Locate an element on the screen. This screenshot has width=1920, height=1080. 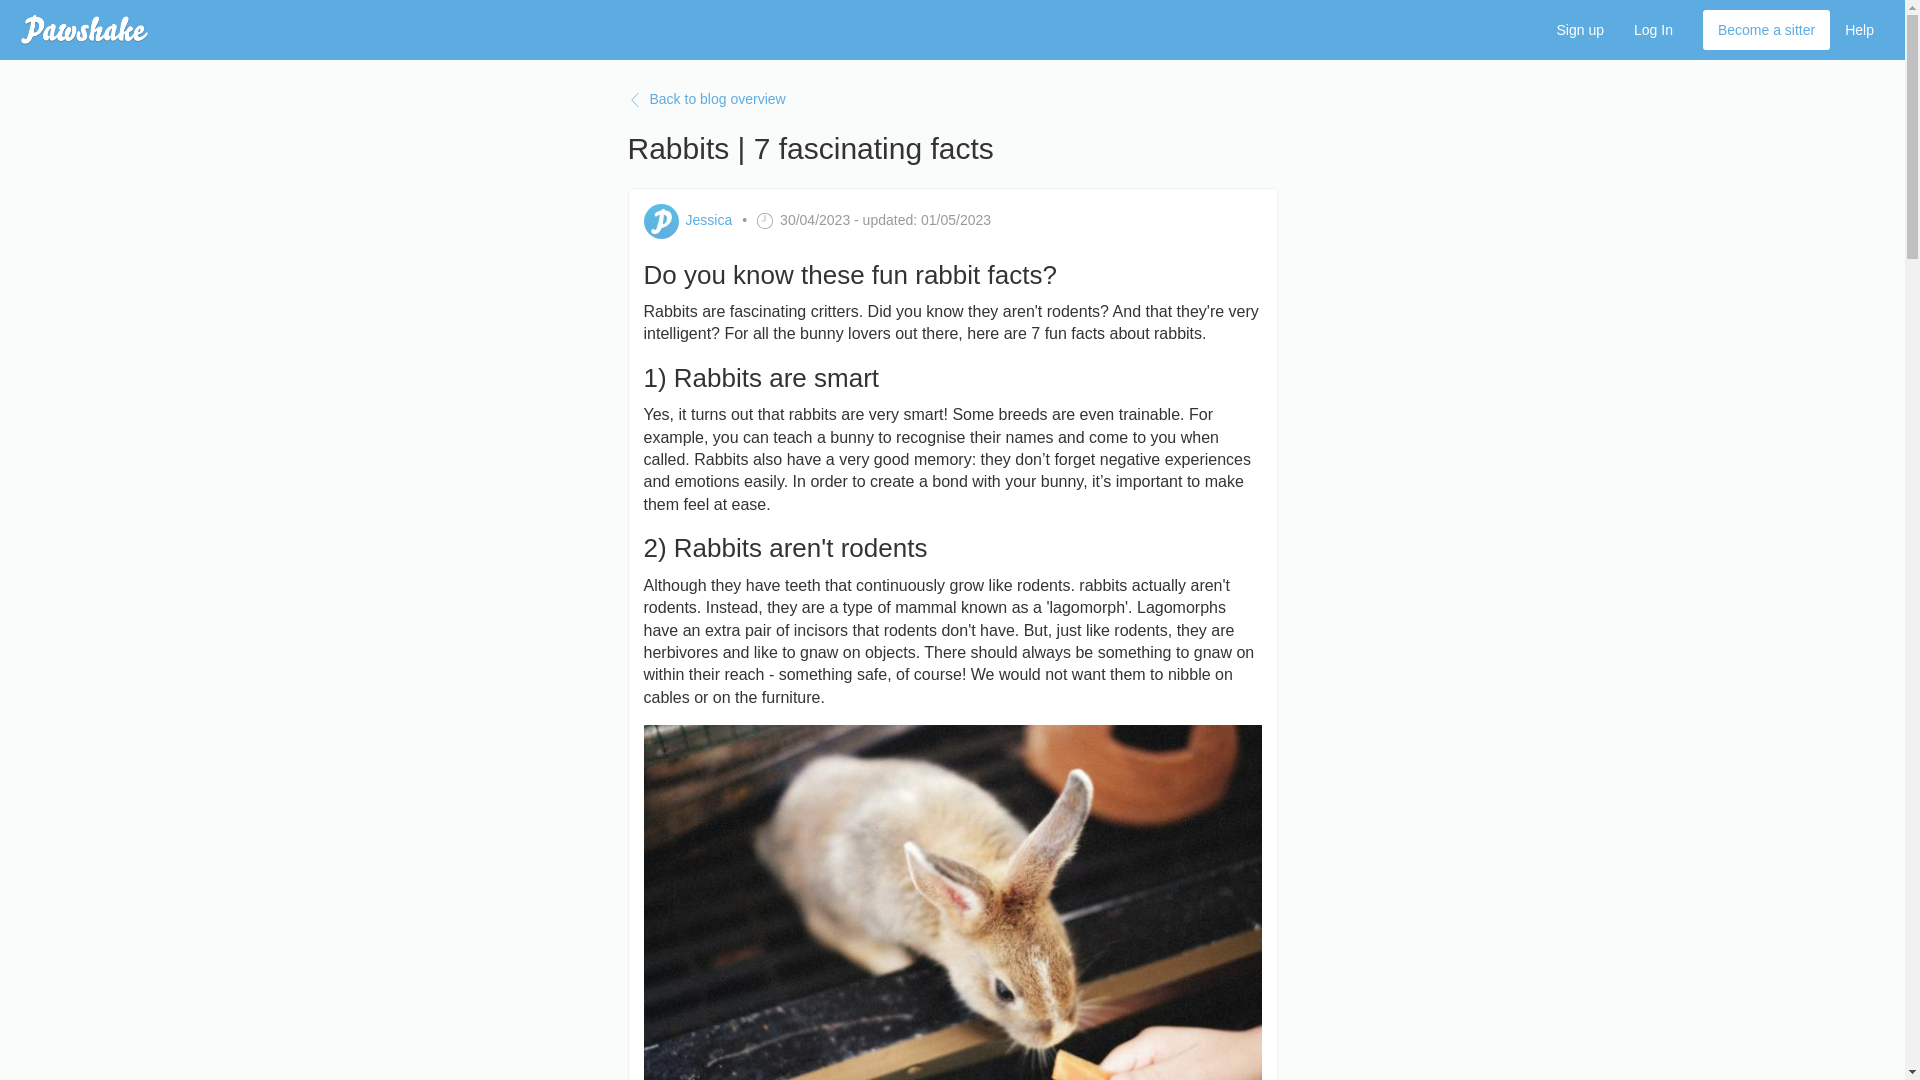
Sign up is located at coordinates (1580, 29).